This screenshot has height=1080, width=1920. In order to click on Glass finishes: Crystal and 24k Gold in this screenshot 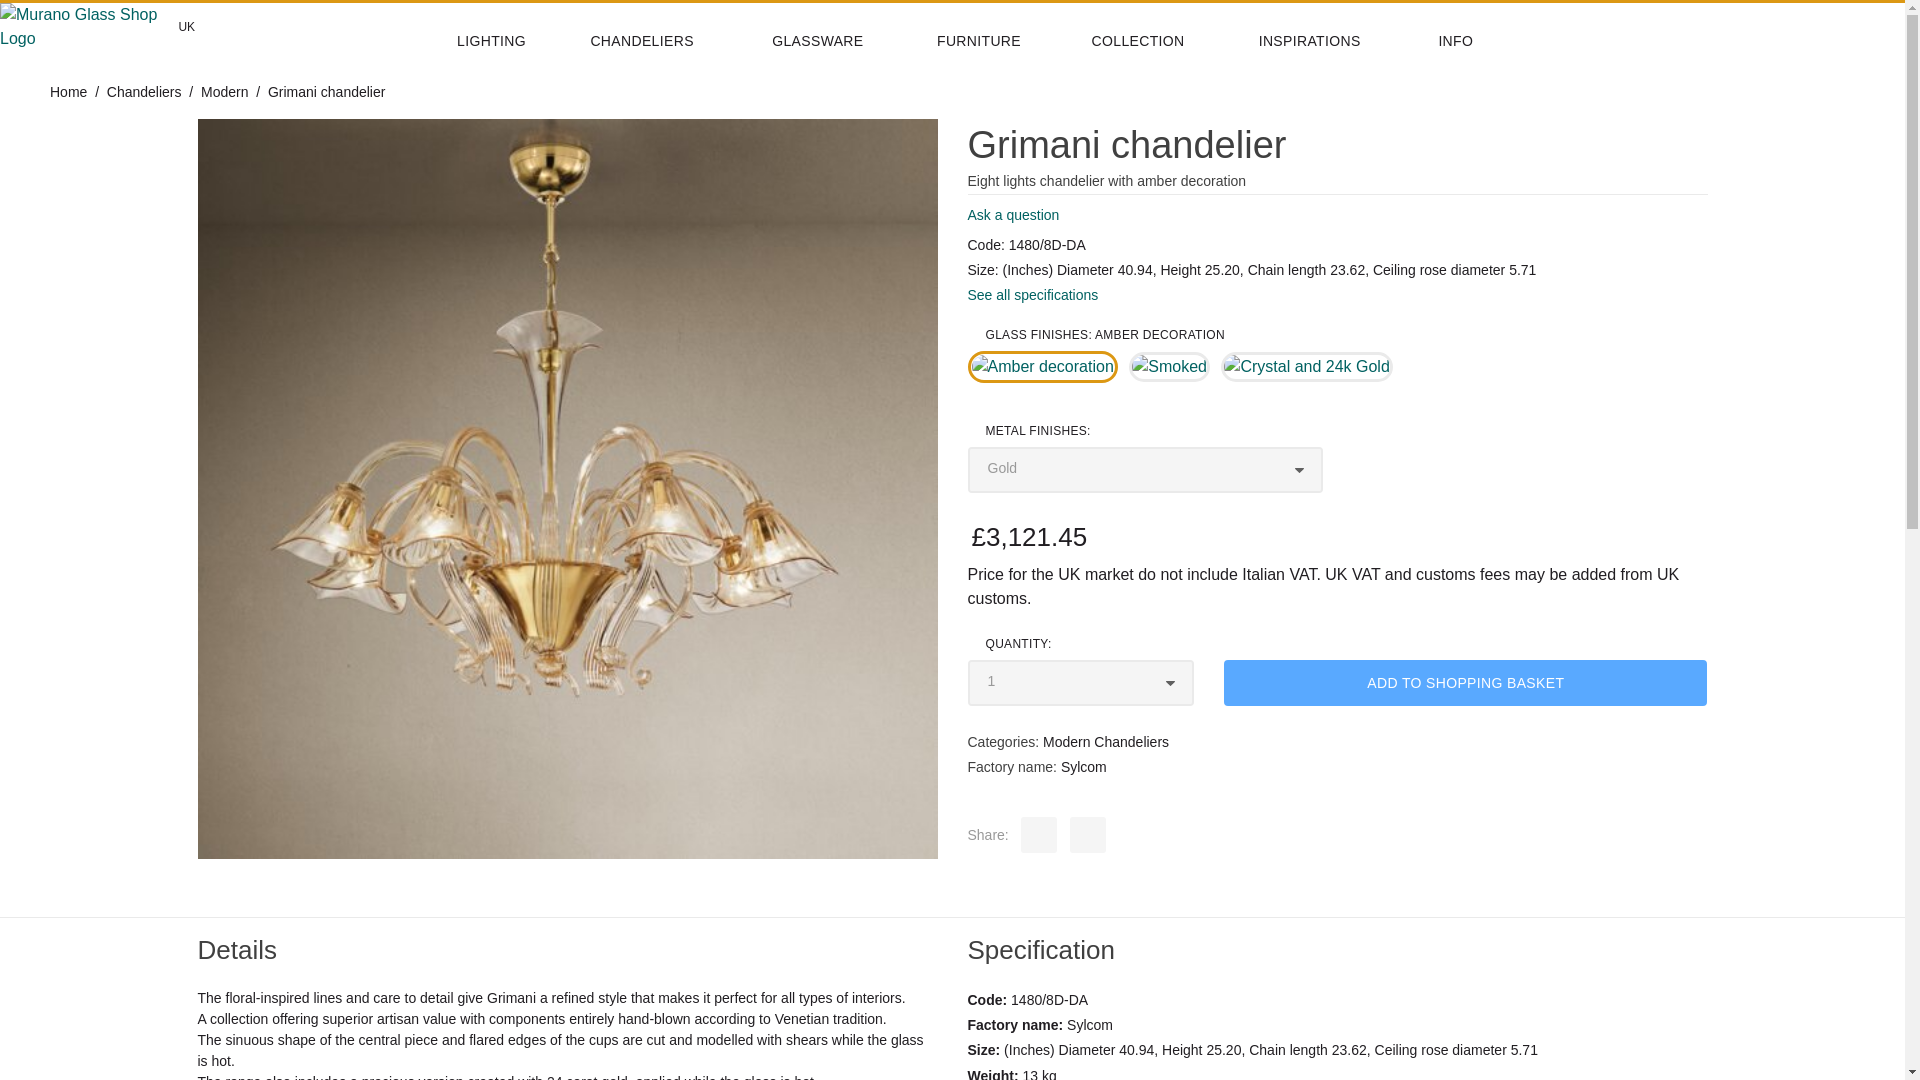, I will do `click(1306, 367)`.